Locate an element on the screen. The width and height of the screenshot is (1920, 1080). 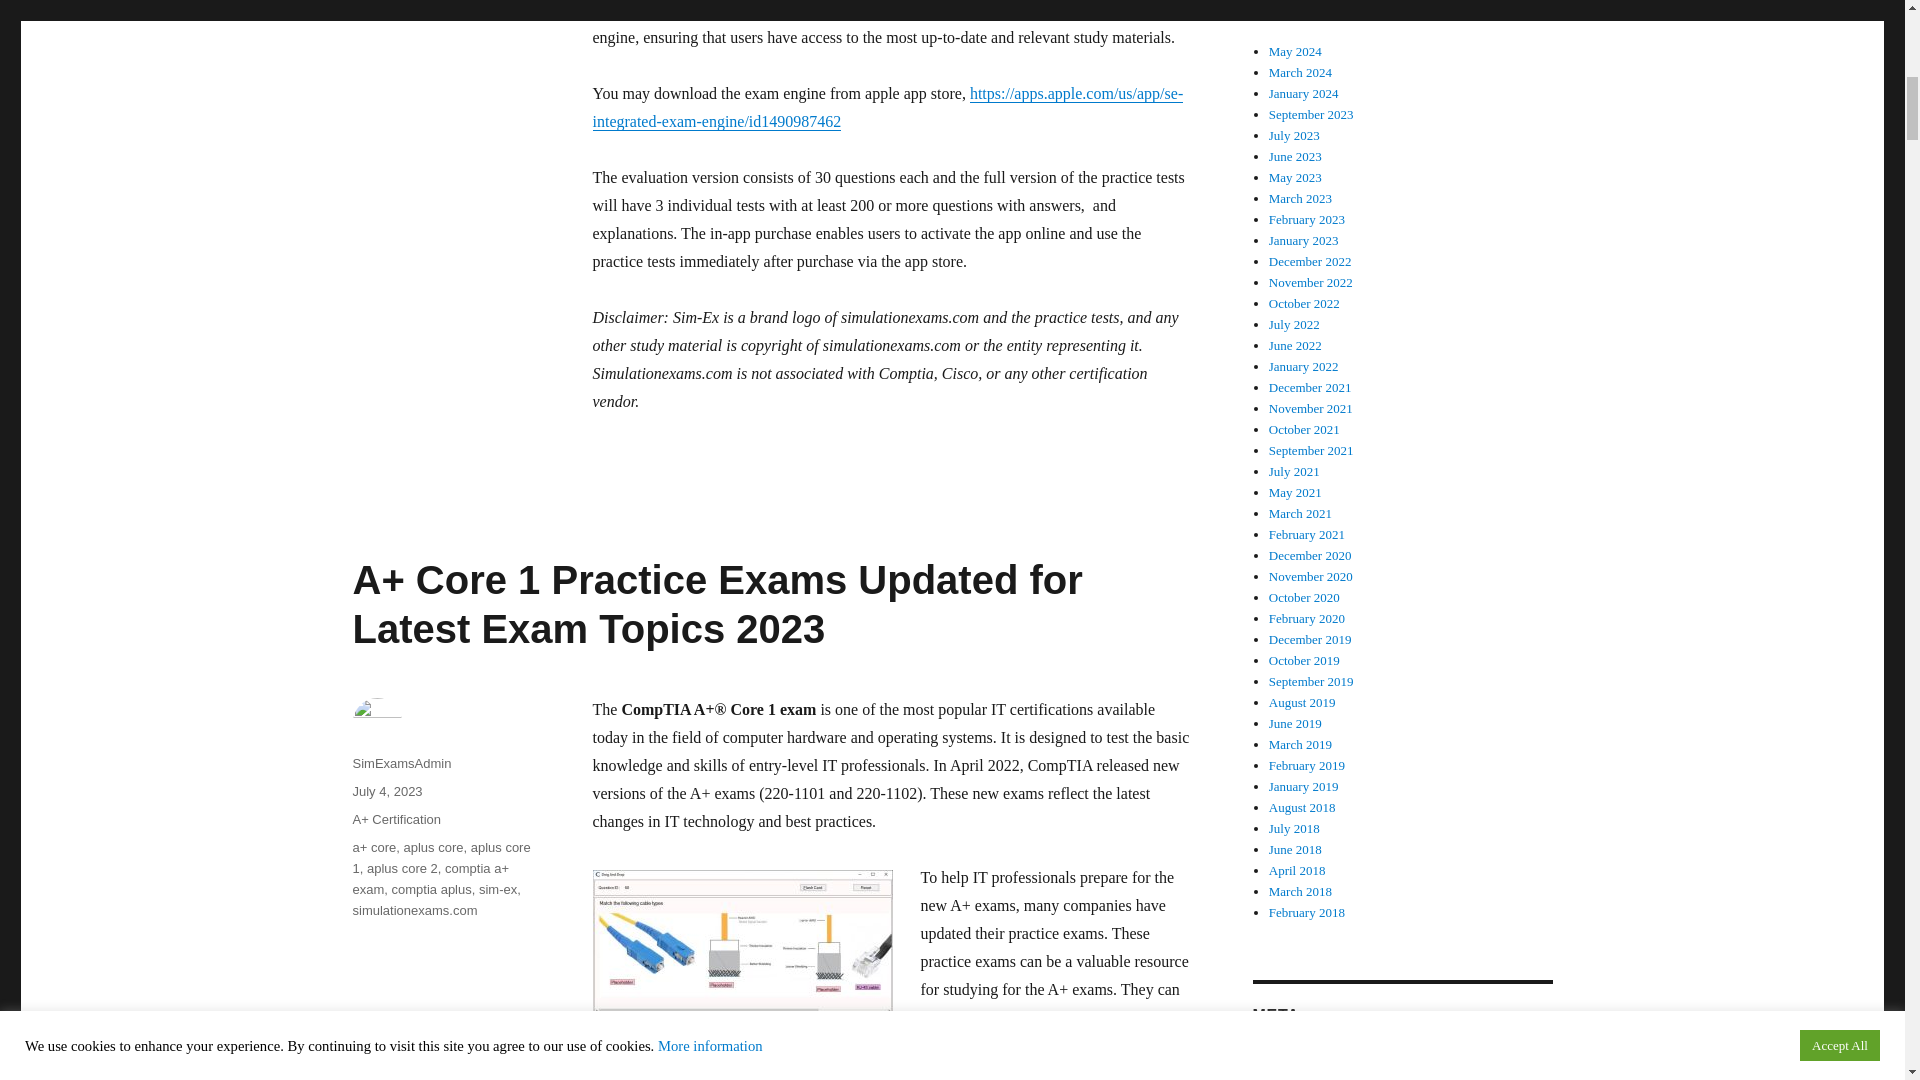
aplus core is located at coordinates (432, 848).